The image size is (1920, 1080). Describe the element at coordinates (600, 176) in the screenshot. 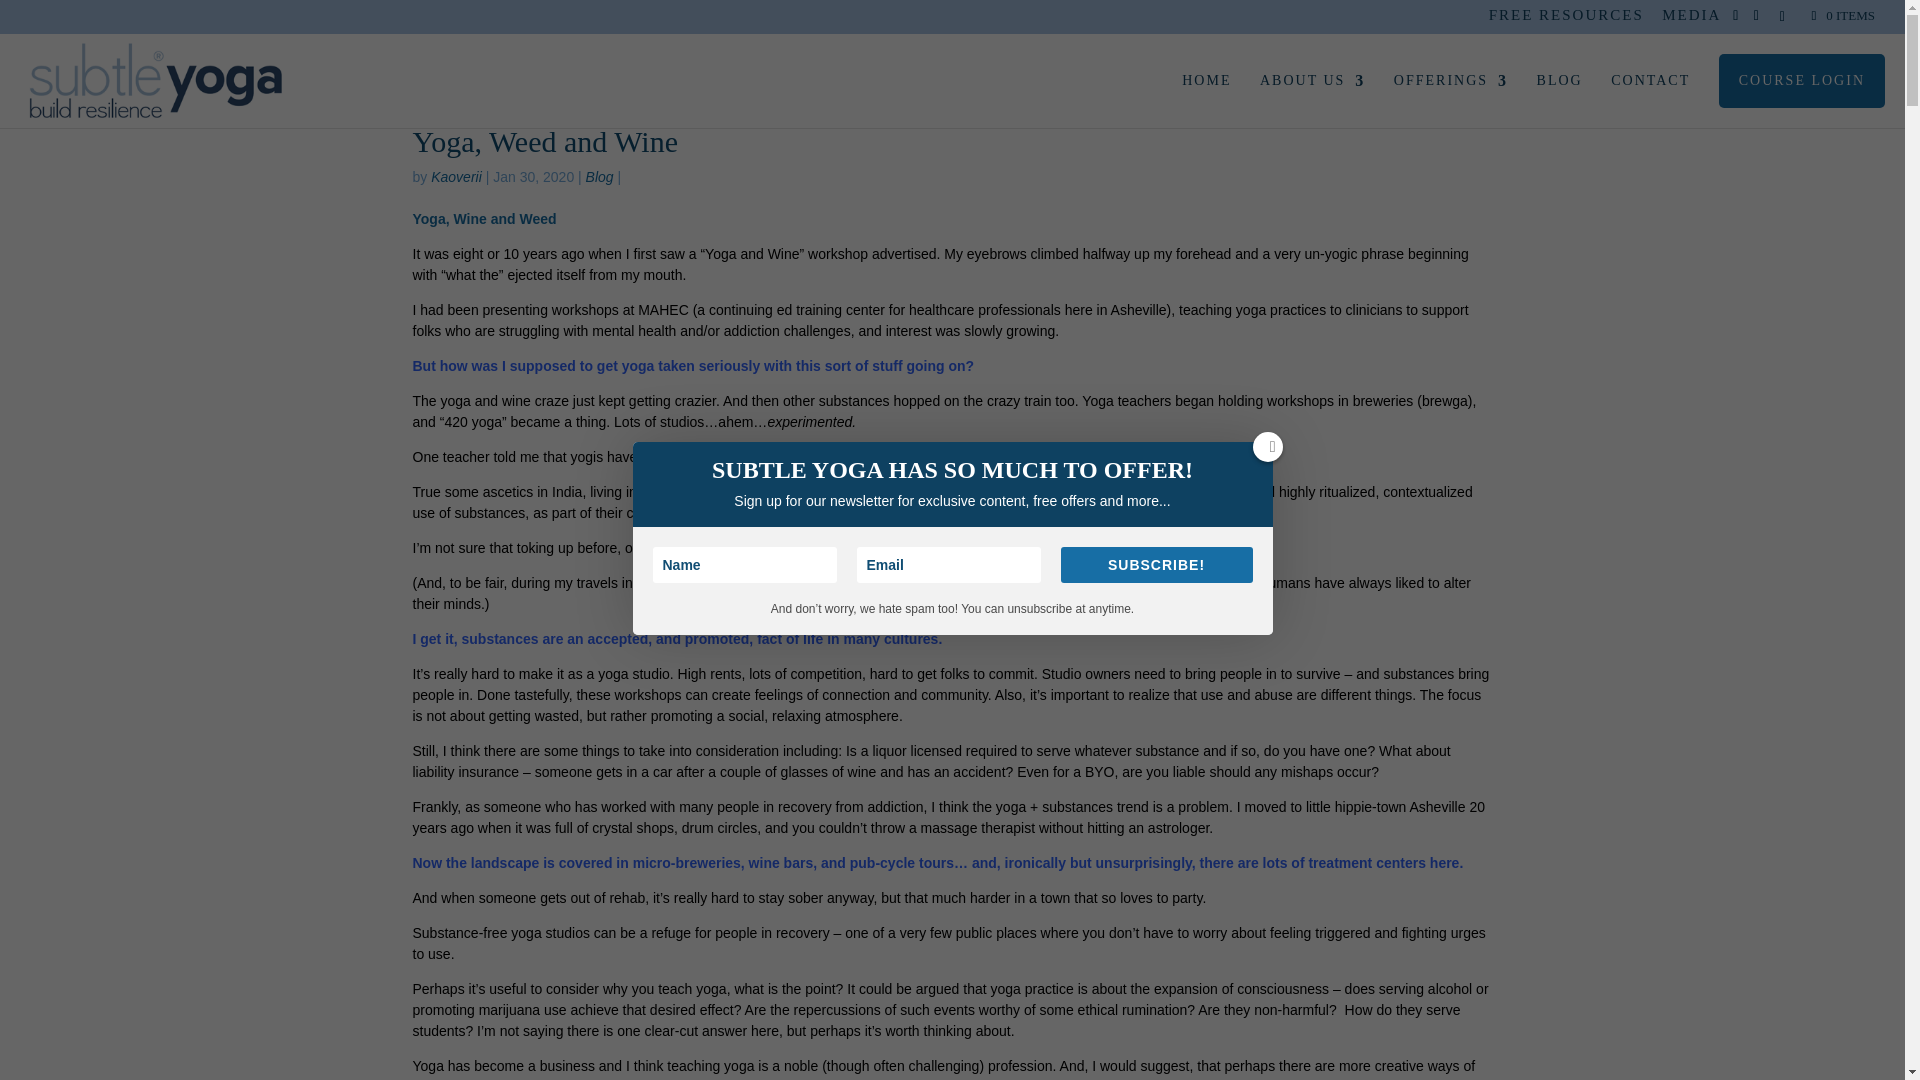

I see `Blog` at that location.